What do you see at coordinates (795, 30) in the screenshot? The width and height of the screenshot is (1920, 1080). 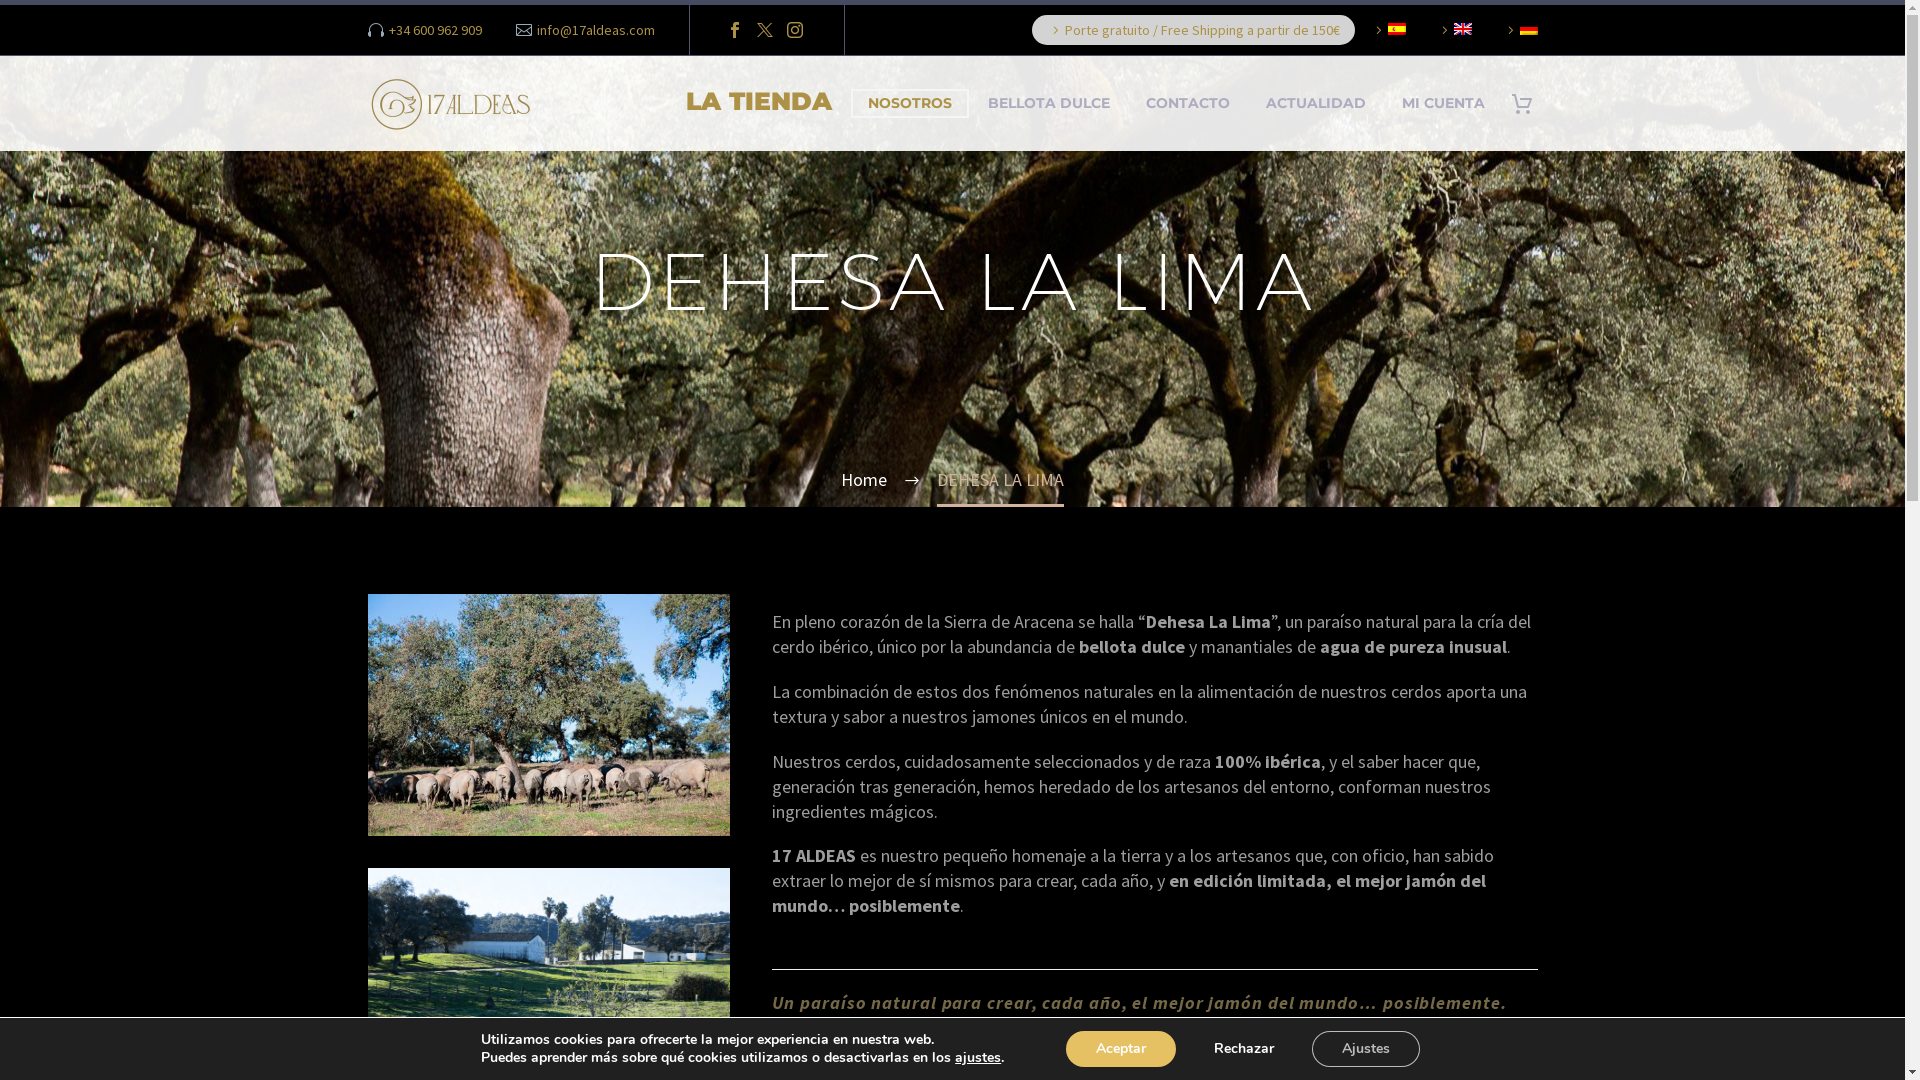 I see `Instagram` at bounding box center [795, 30].